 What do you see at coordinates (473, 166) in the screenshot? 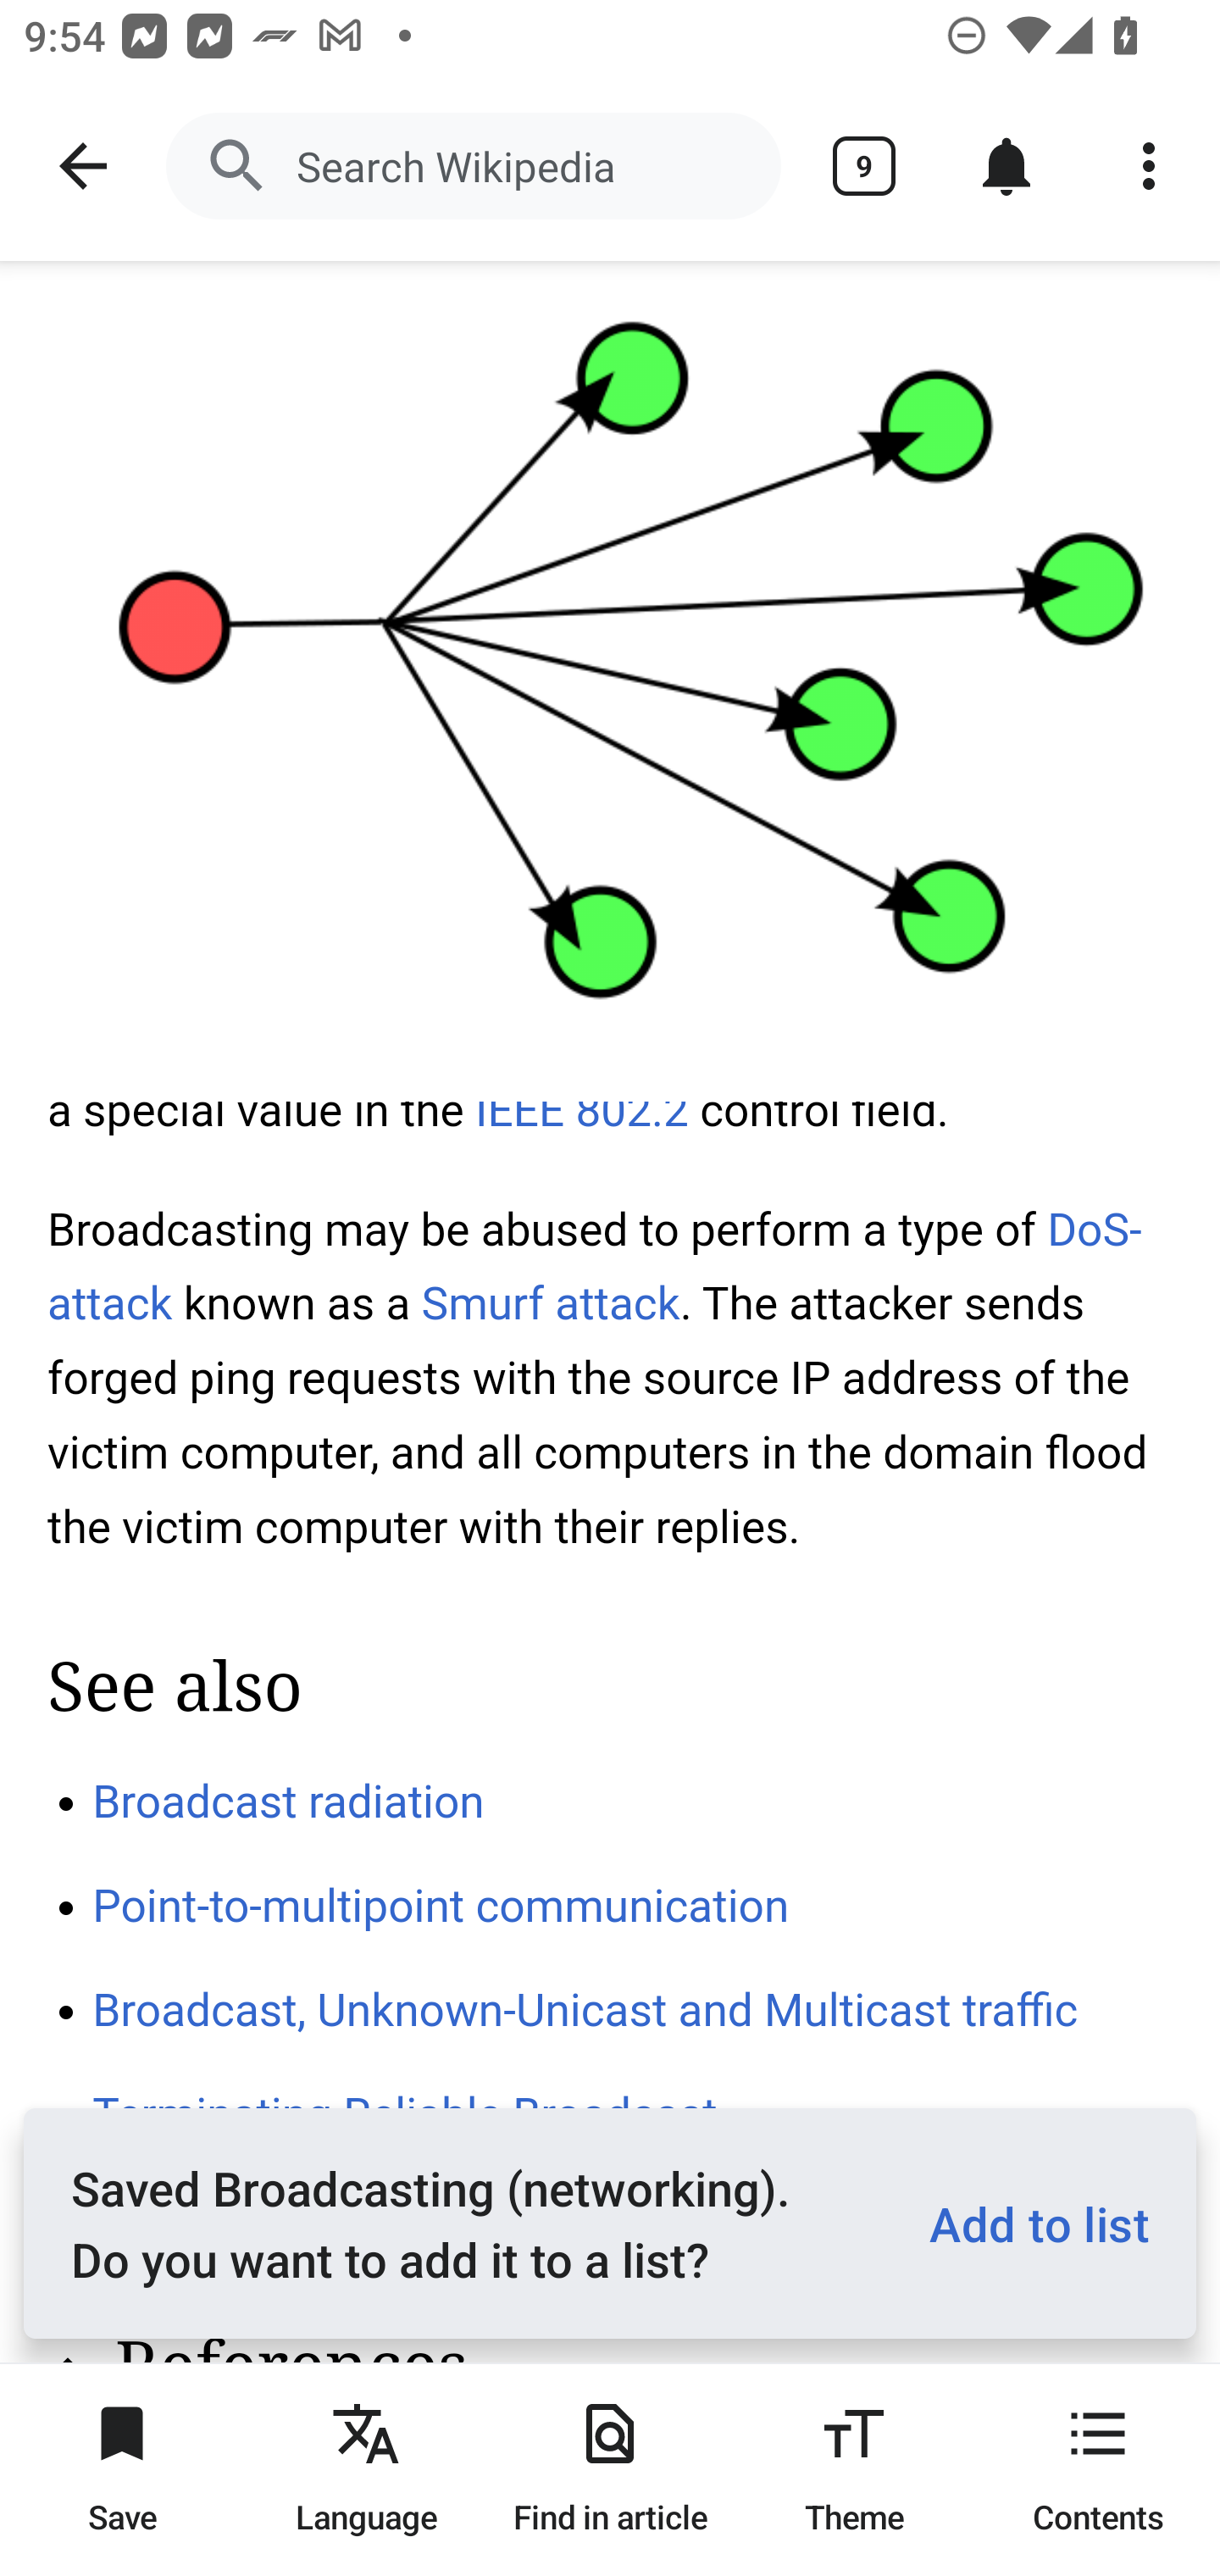
I see `Search Wikipedia` at bounding box center [473, 166].